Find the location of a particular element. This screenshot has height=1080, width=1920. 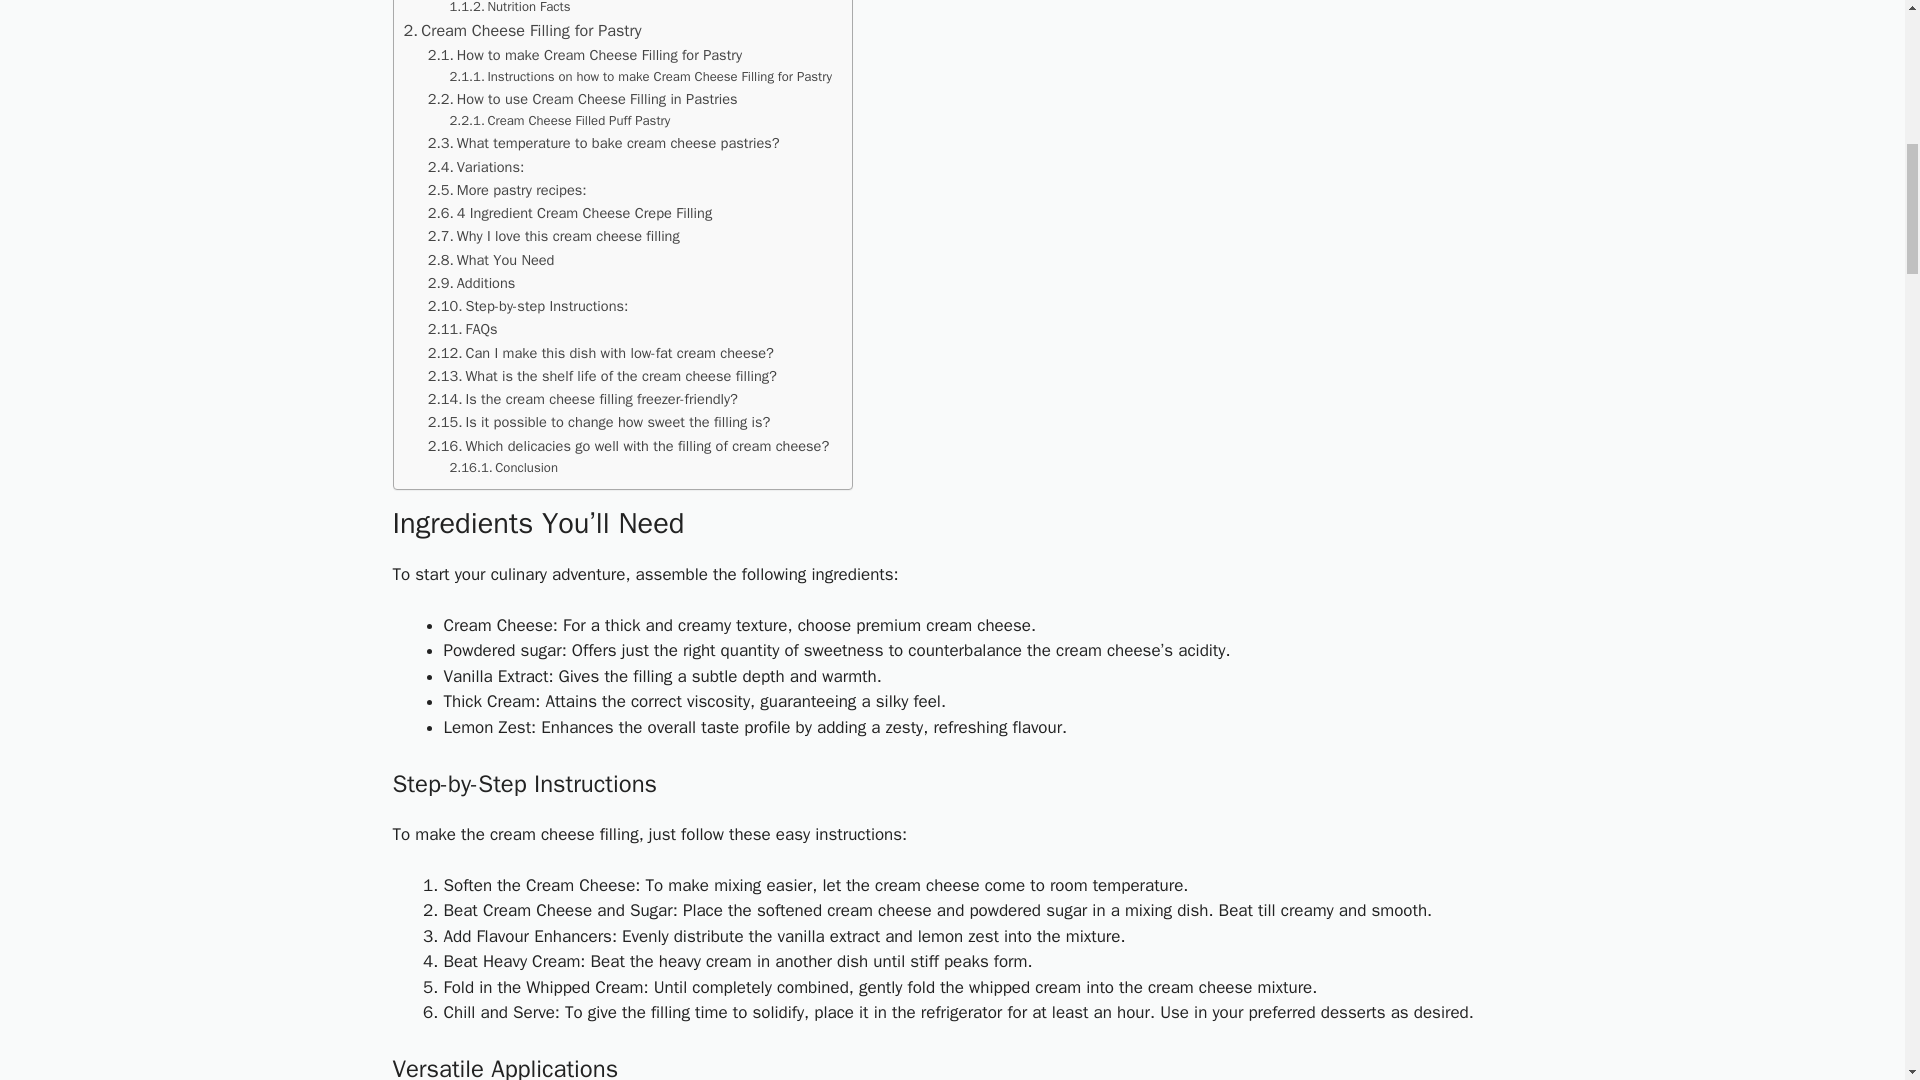

What You Need is located at coordinates (491, 260).